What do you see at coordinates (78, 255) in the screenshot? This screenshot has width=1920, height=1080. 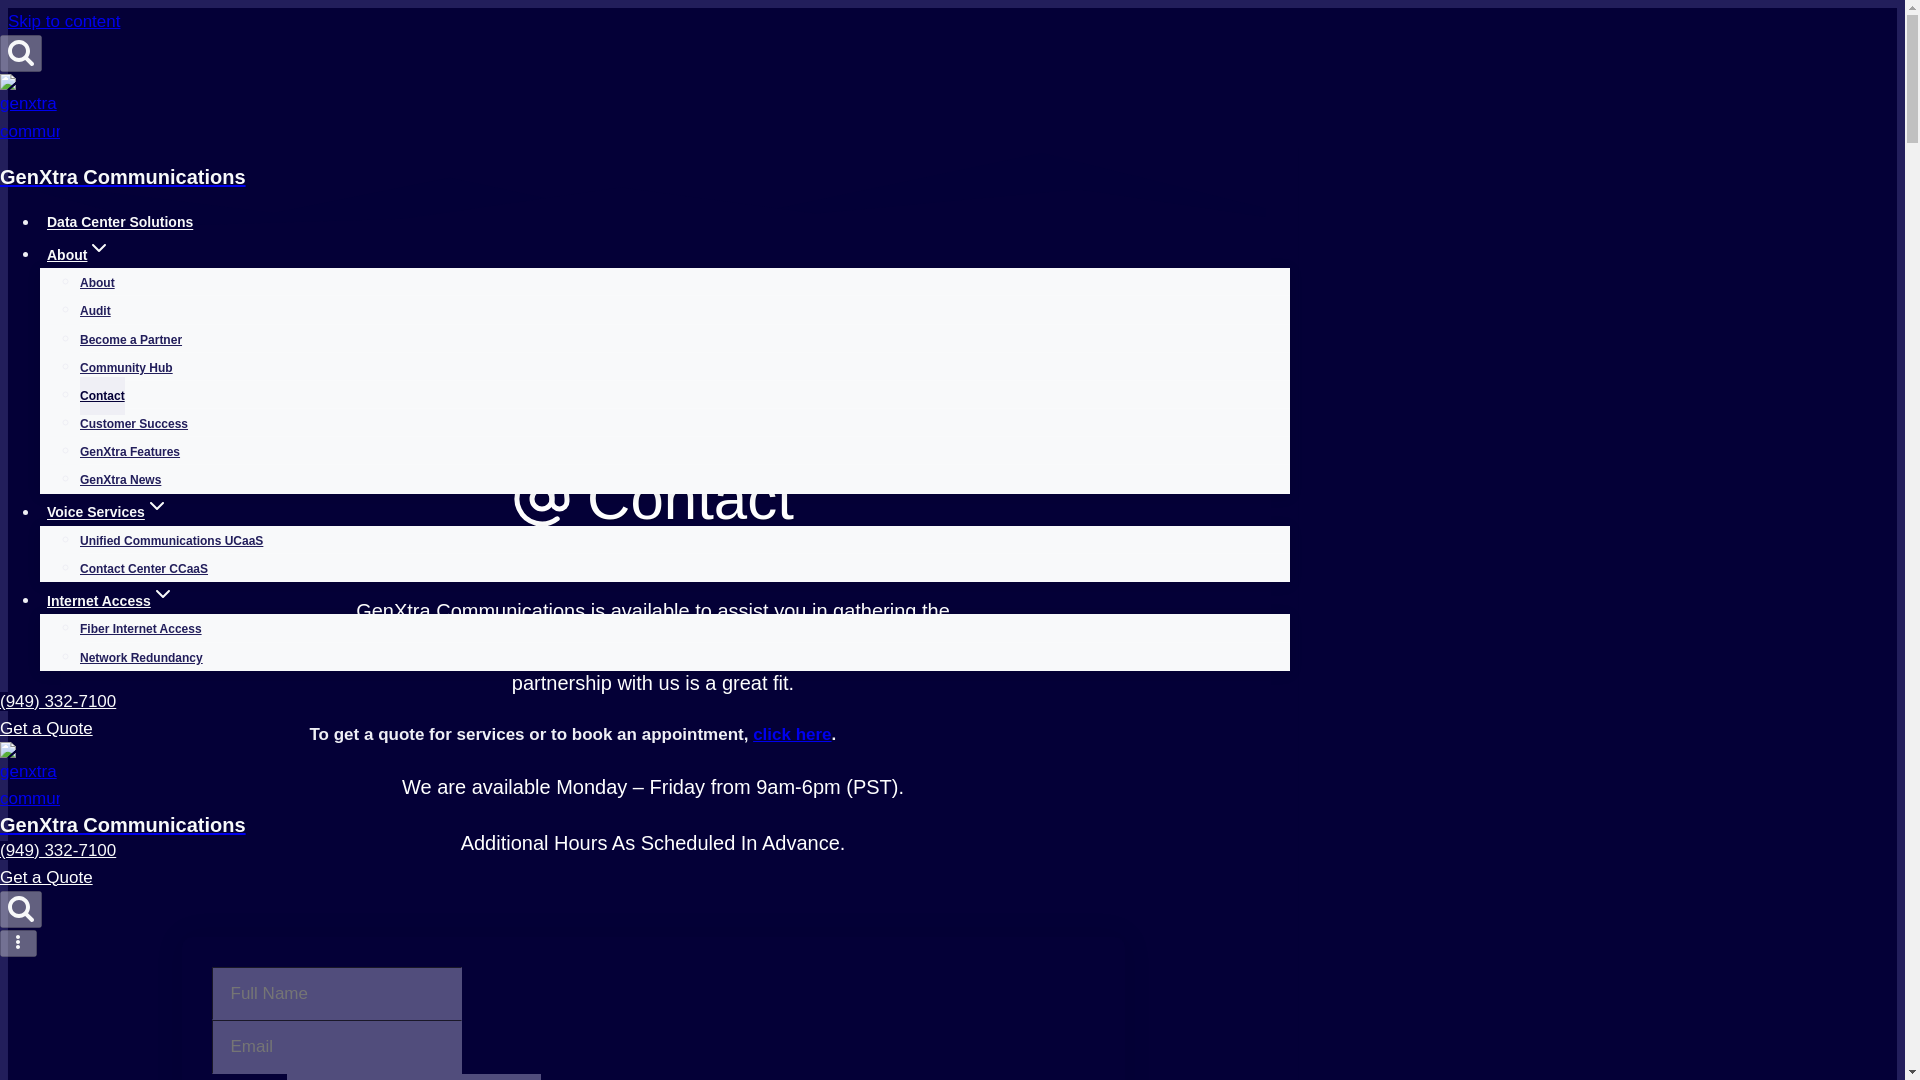 I see `AboutExpand` at bounding box center [78, 255].